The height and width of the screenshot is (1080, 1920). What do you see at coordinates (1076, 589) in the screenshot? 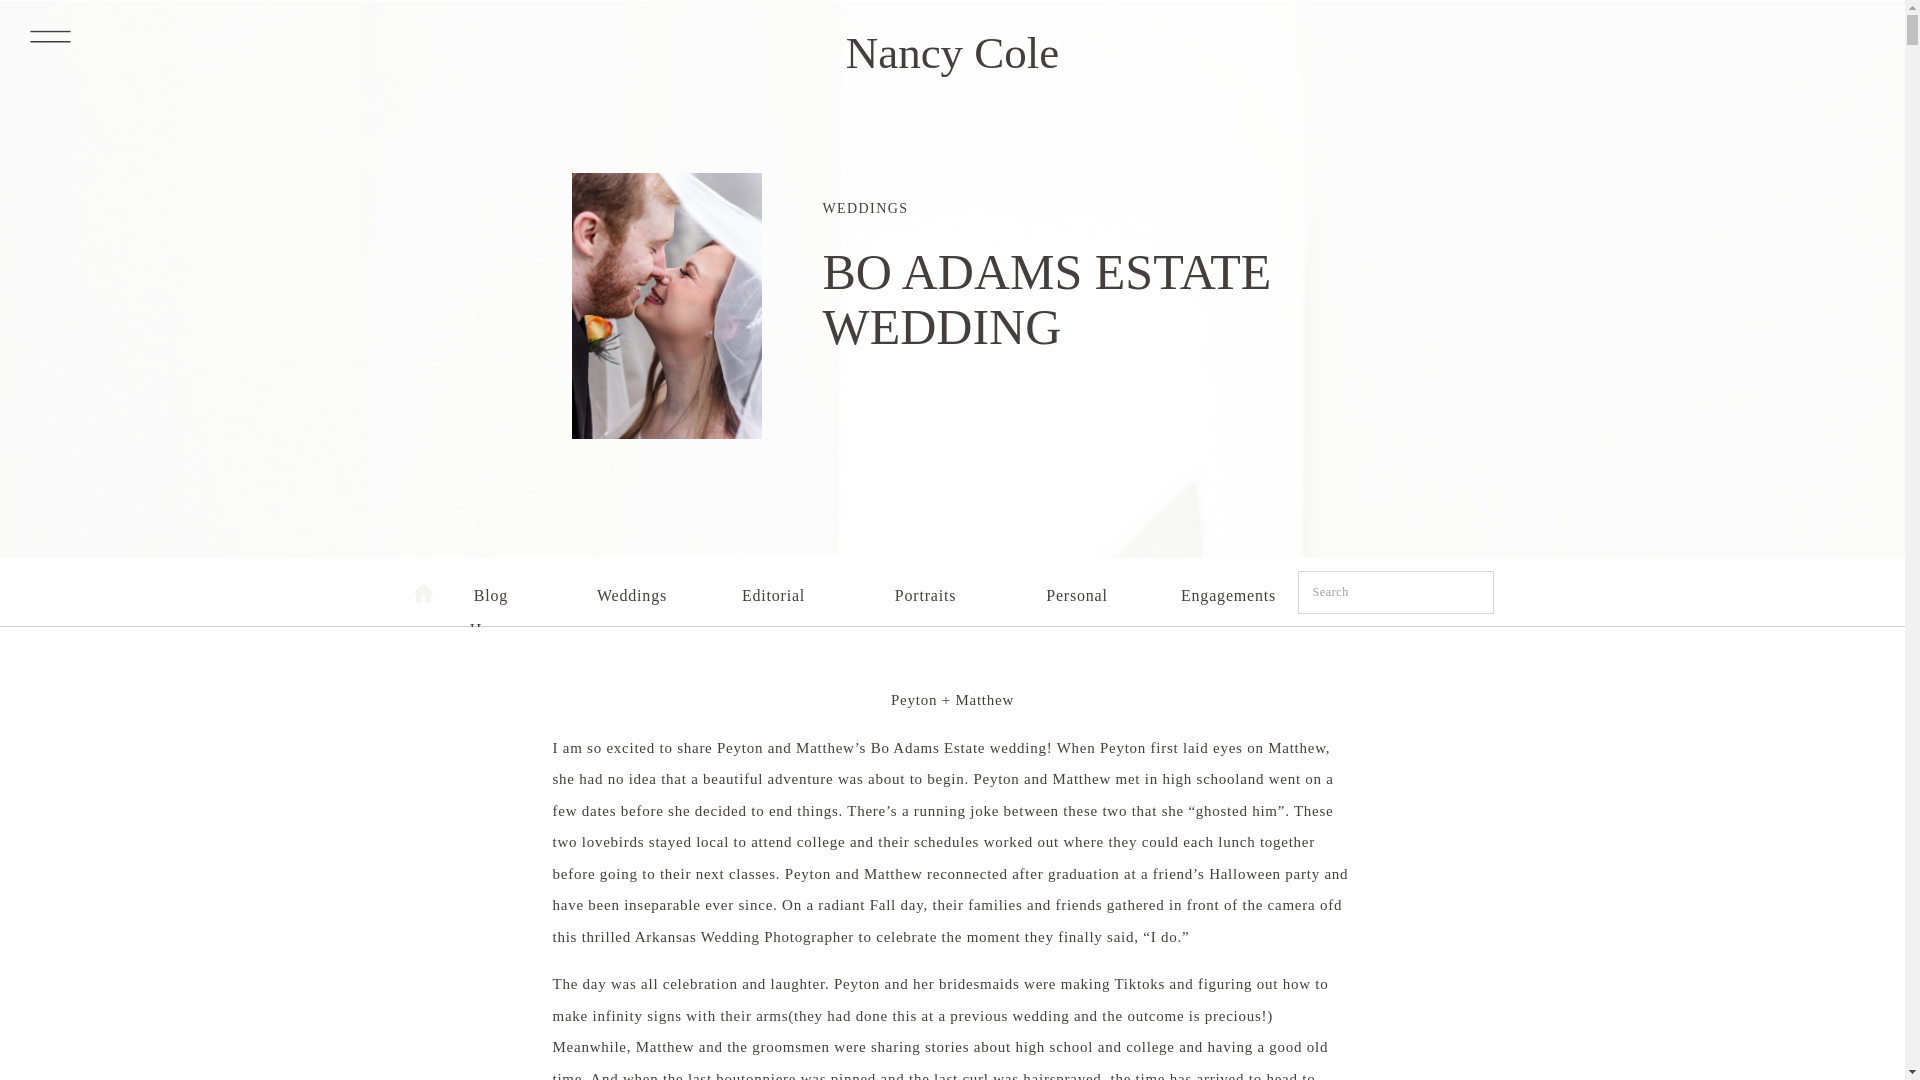
I see `Personal` at bounding box center [1076, 589].